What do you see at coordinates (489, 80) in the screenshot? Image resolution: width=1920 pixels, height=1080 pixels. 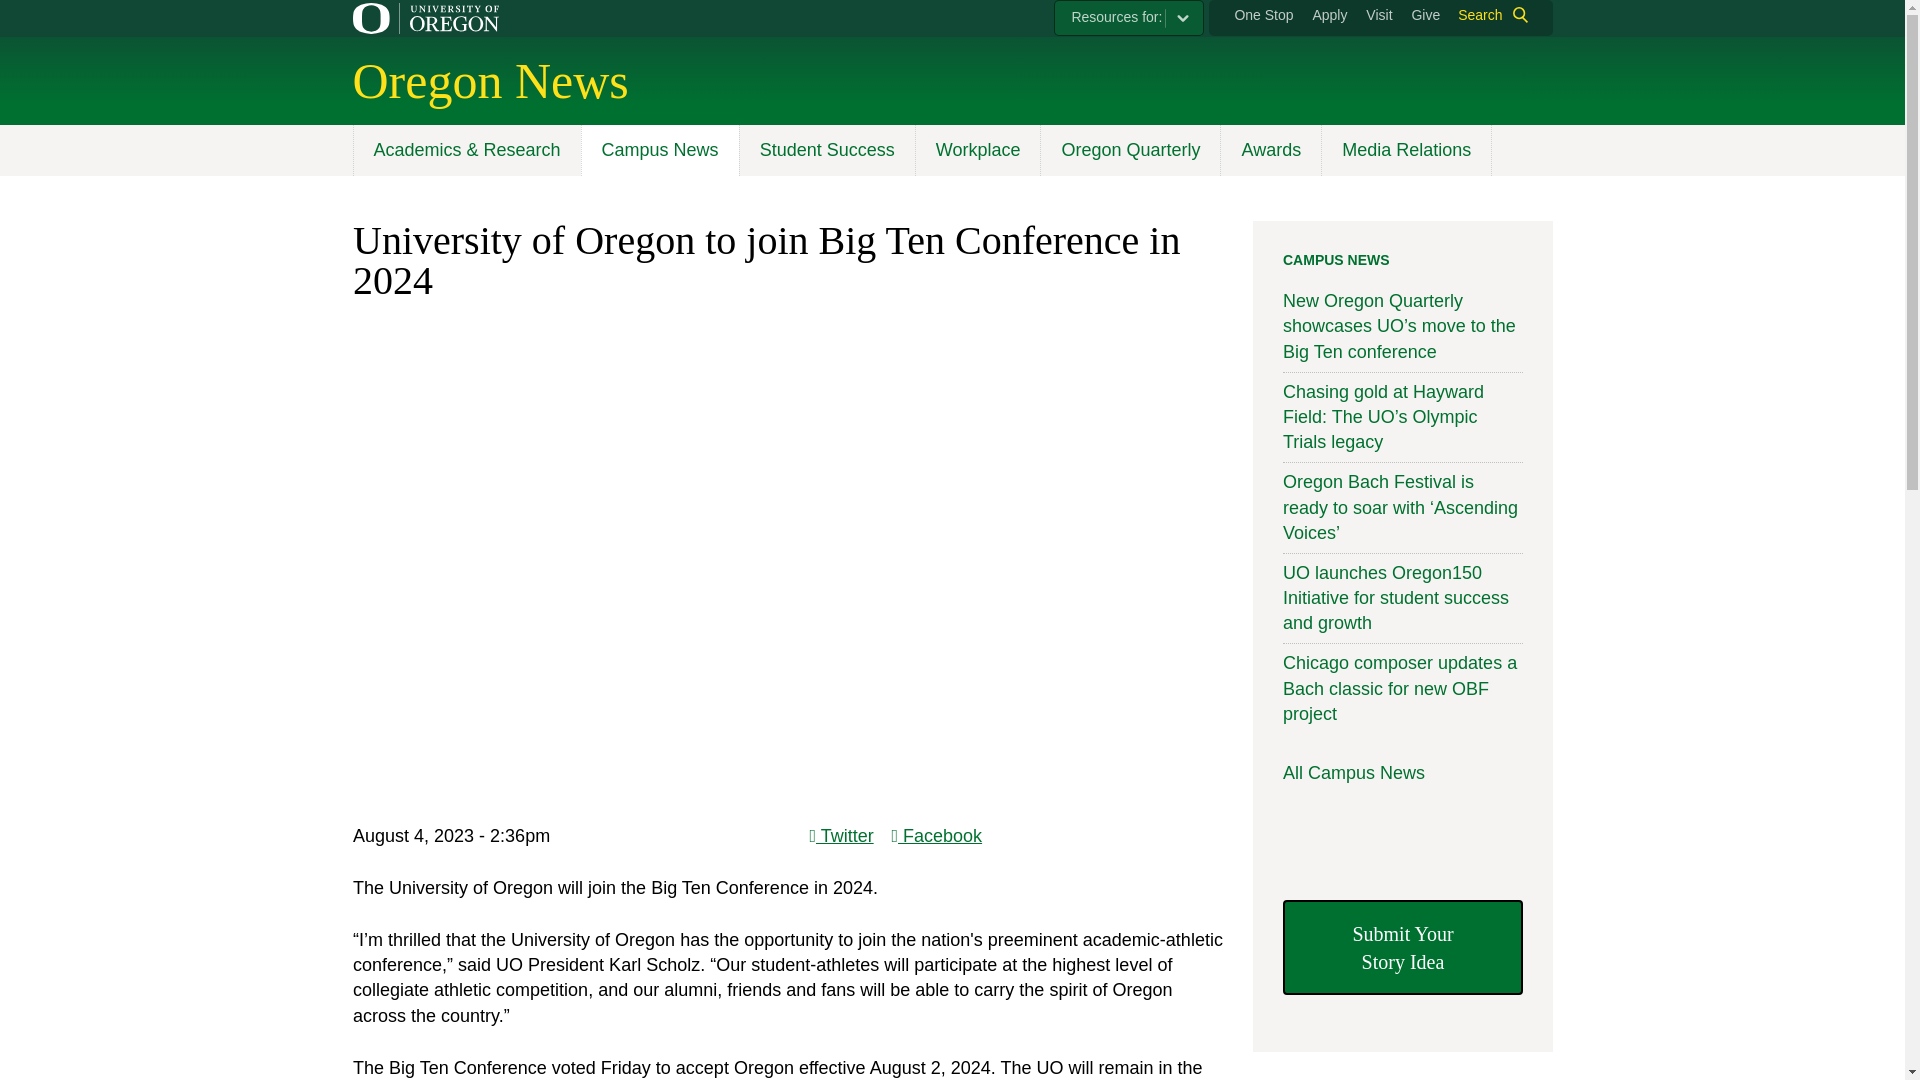 I see `Oregon NewsHome` at bounding box center [489, 80].